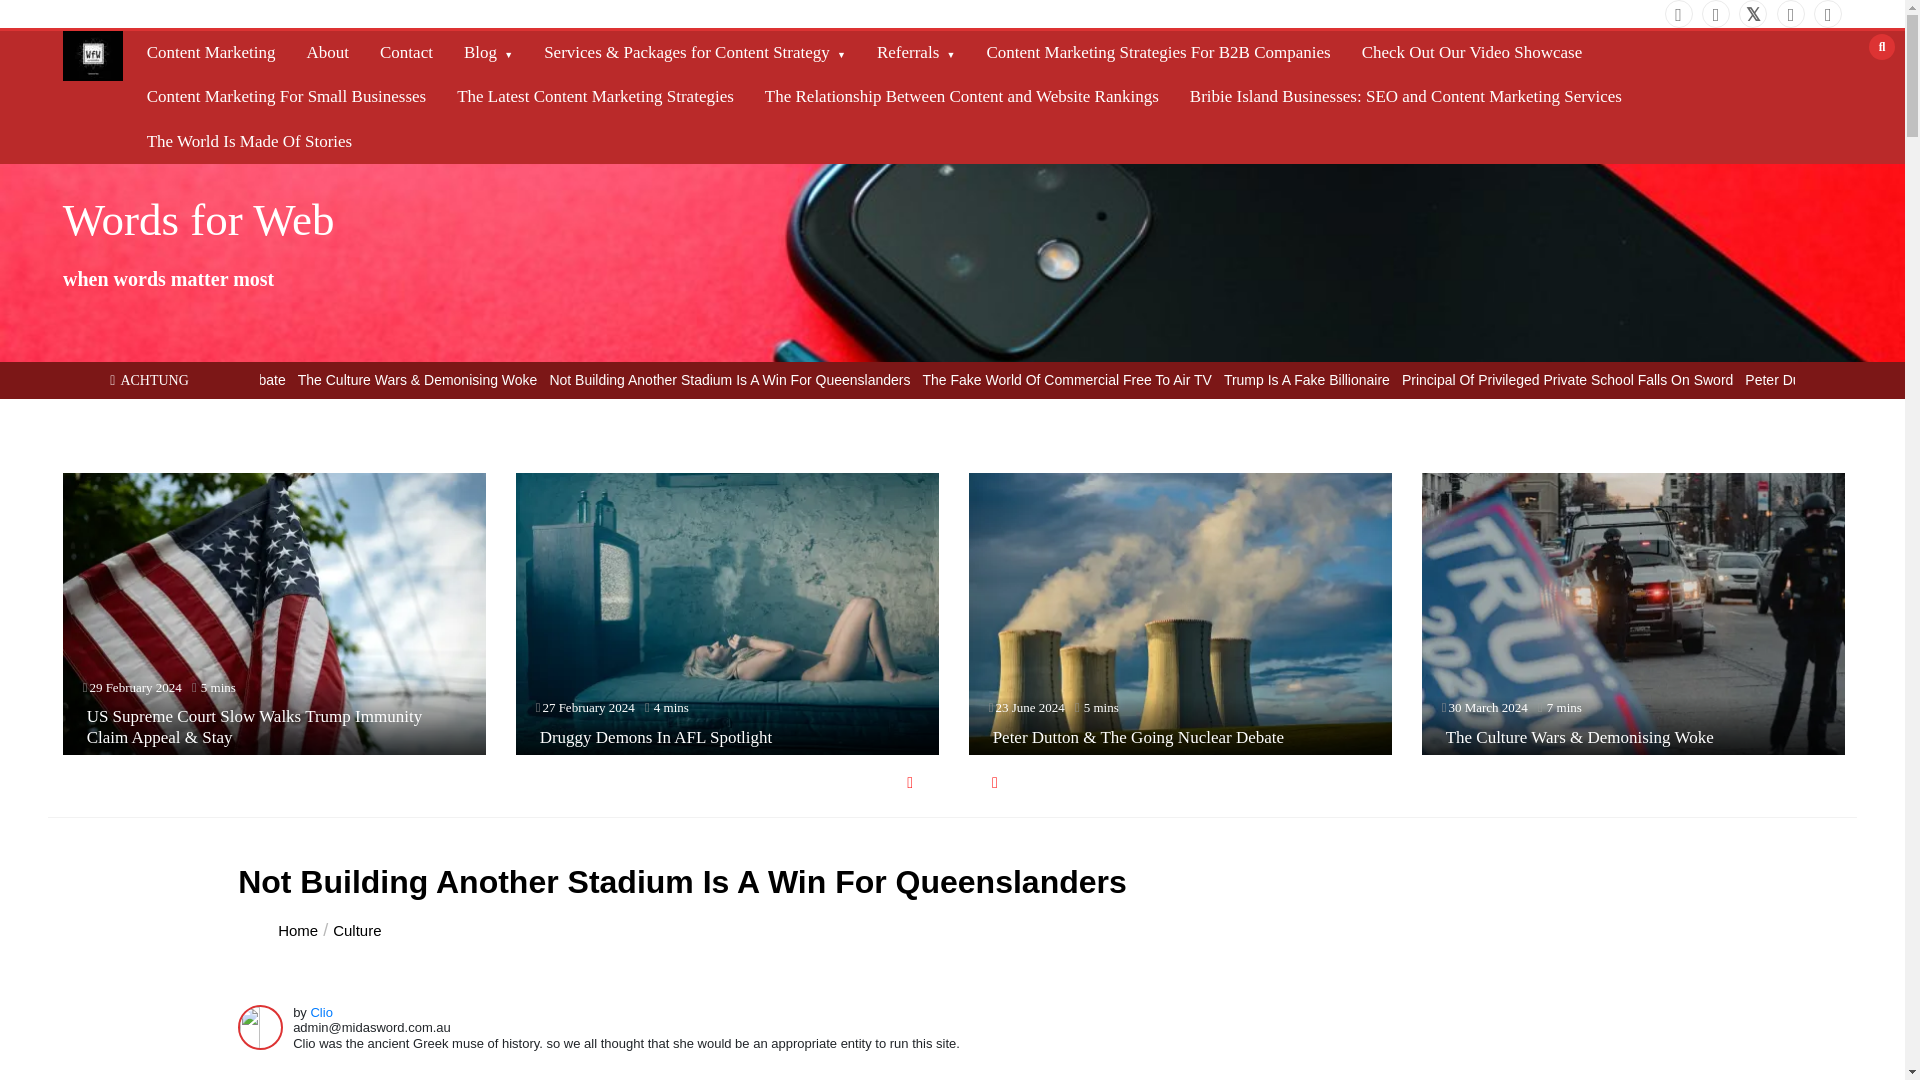  What do you see at coordinates (962, 96) in the screenshot?
I see `The Relationship Between Content and Website Rankings` at bounding box center [962, 96].